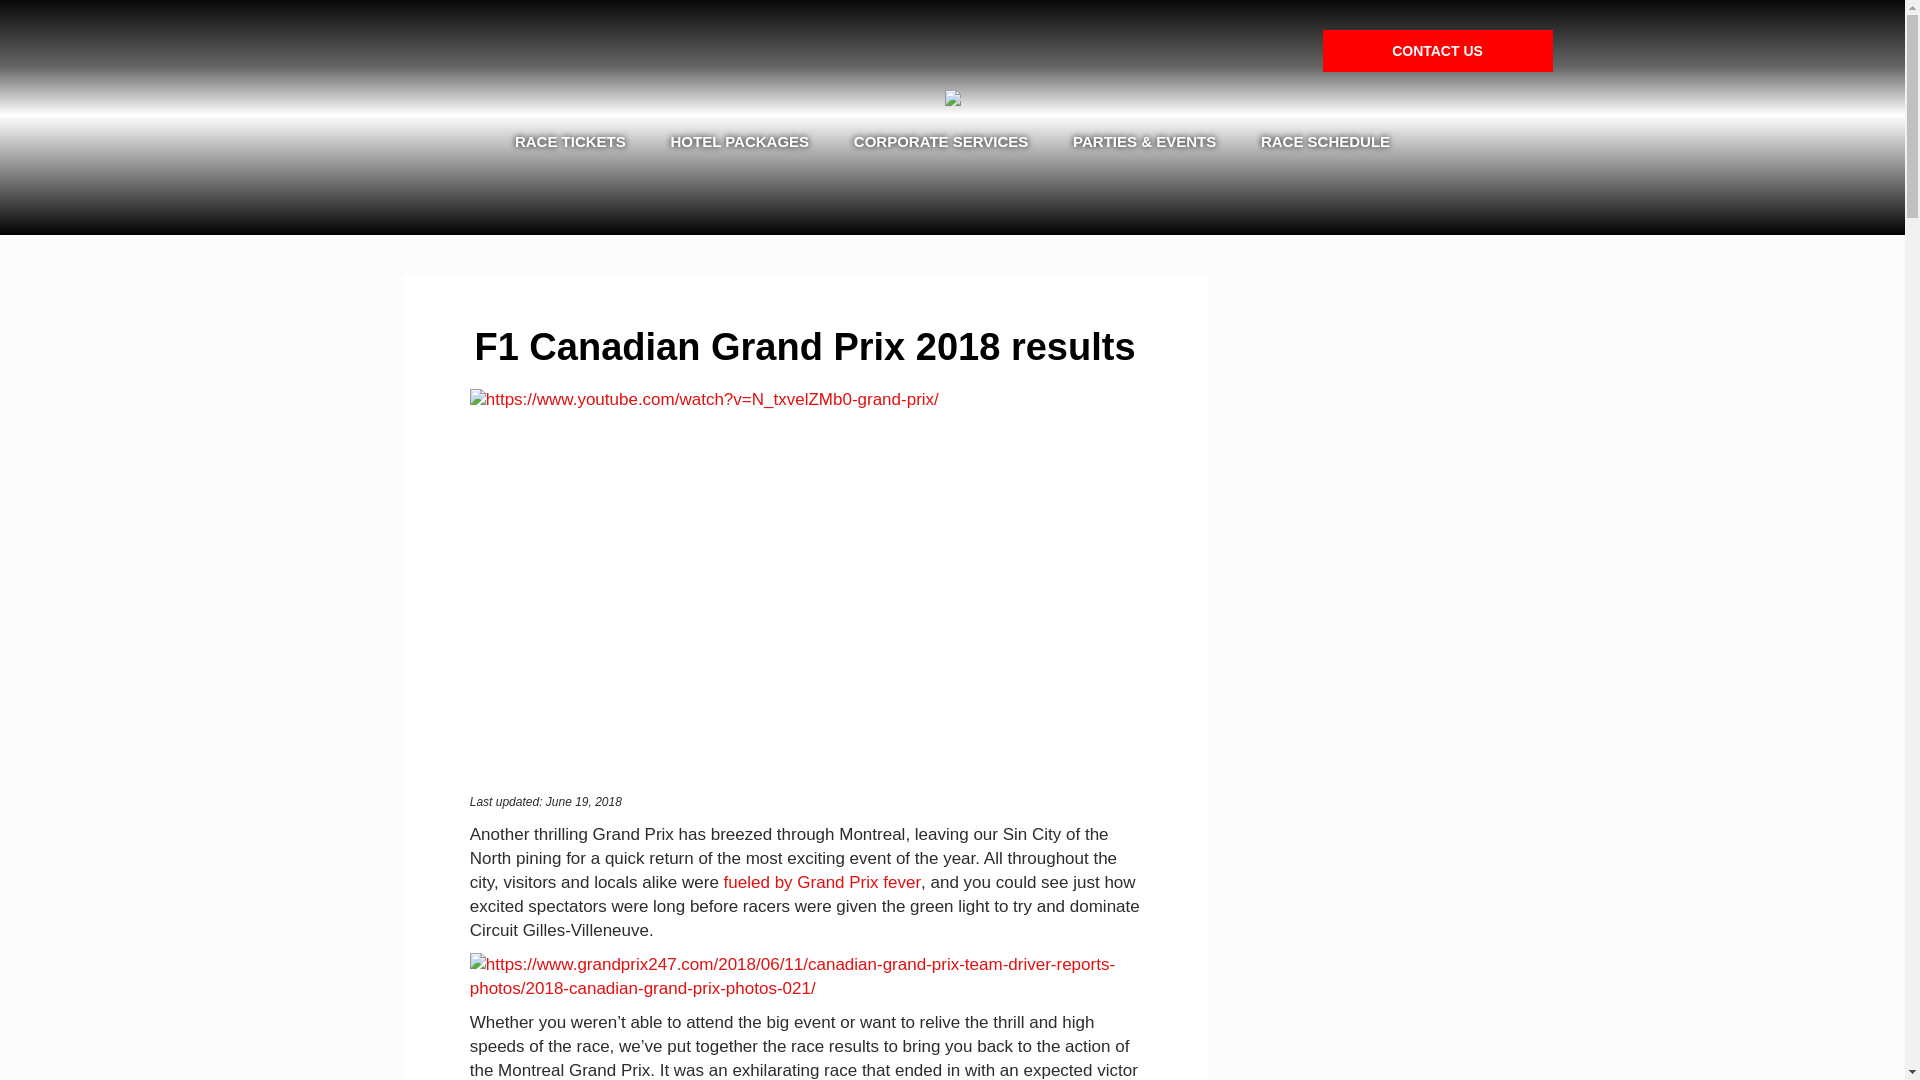 This screenshot has width=1920, height=1080. I want to click on CORPORATE SERVICES, so click(940, 142).